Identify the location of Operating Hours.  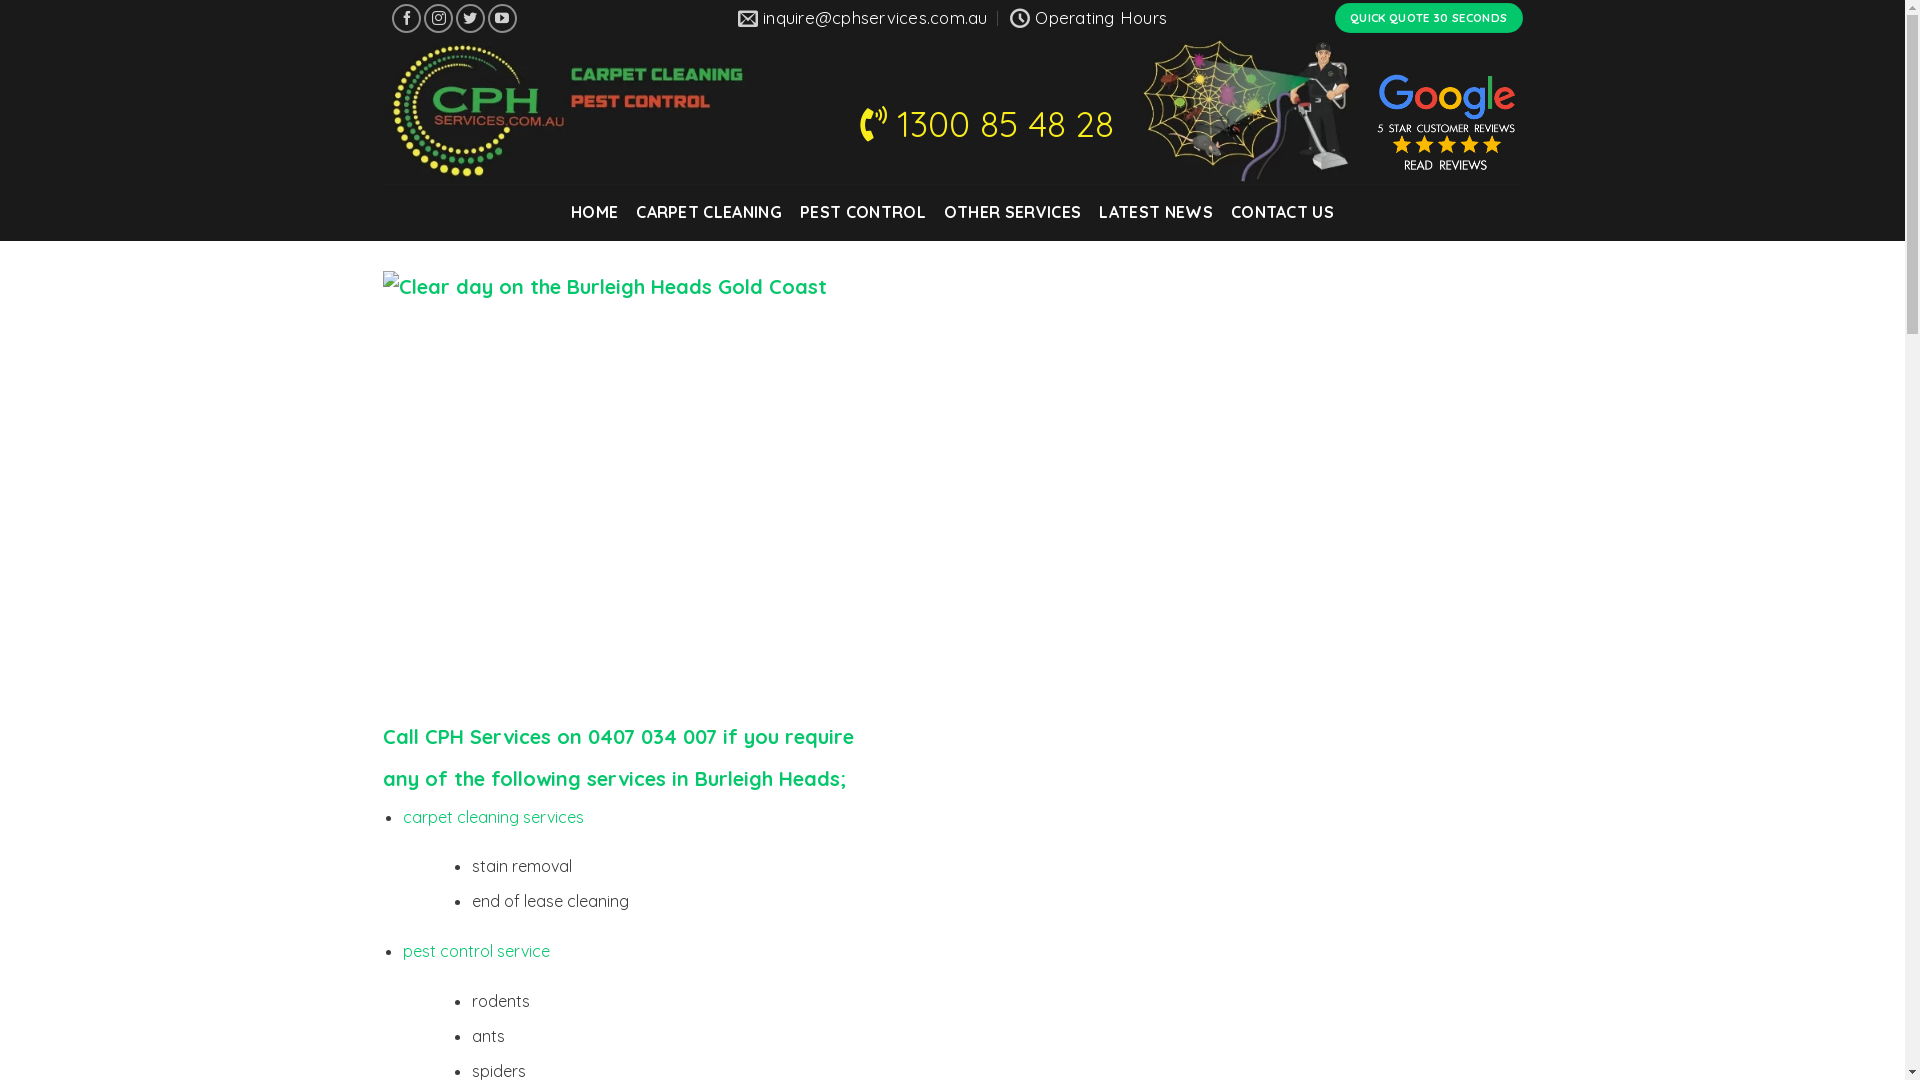
(1088, 18).